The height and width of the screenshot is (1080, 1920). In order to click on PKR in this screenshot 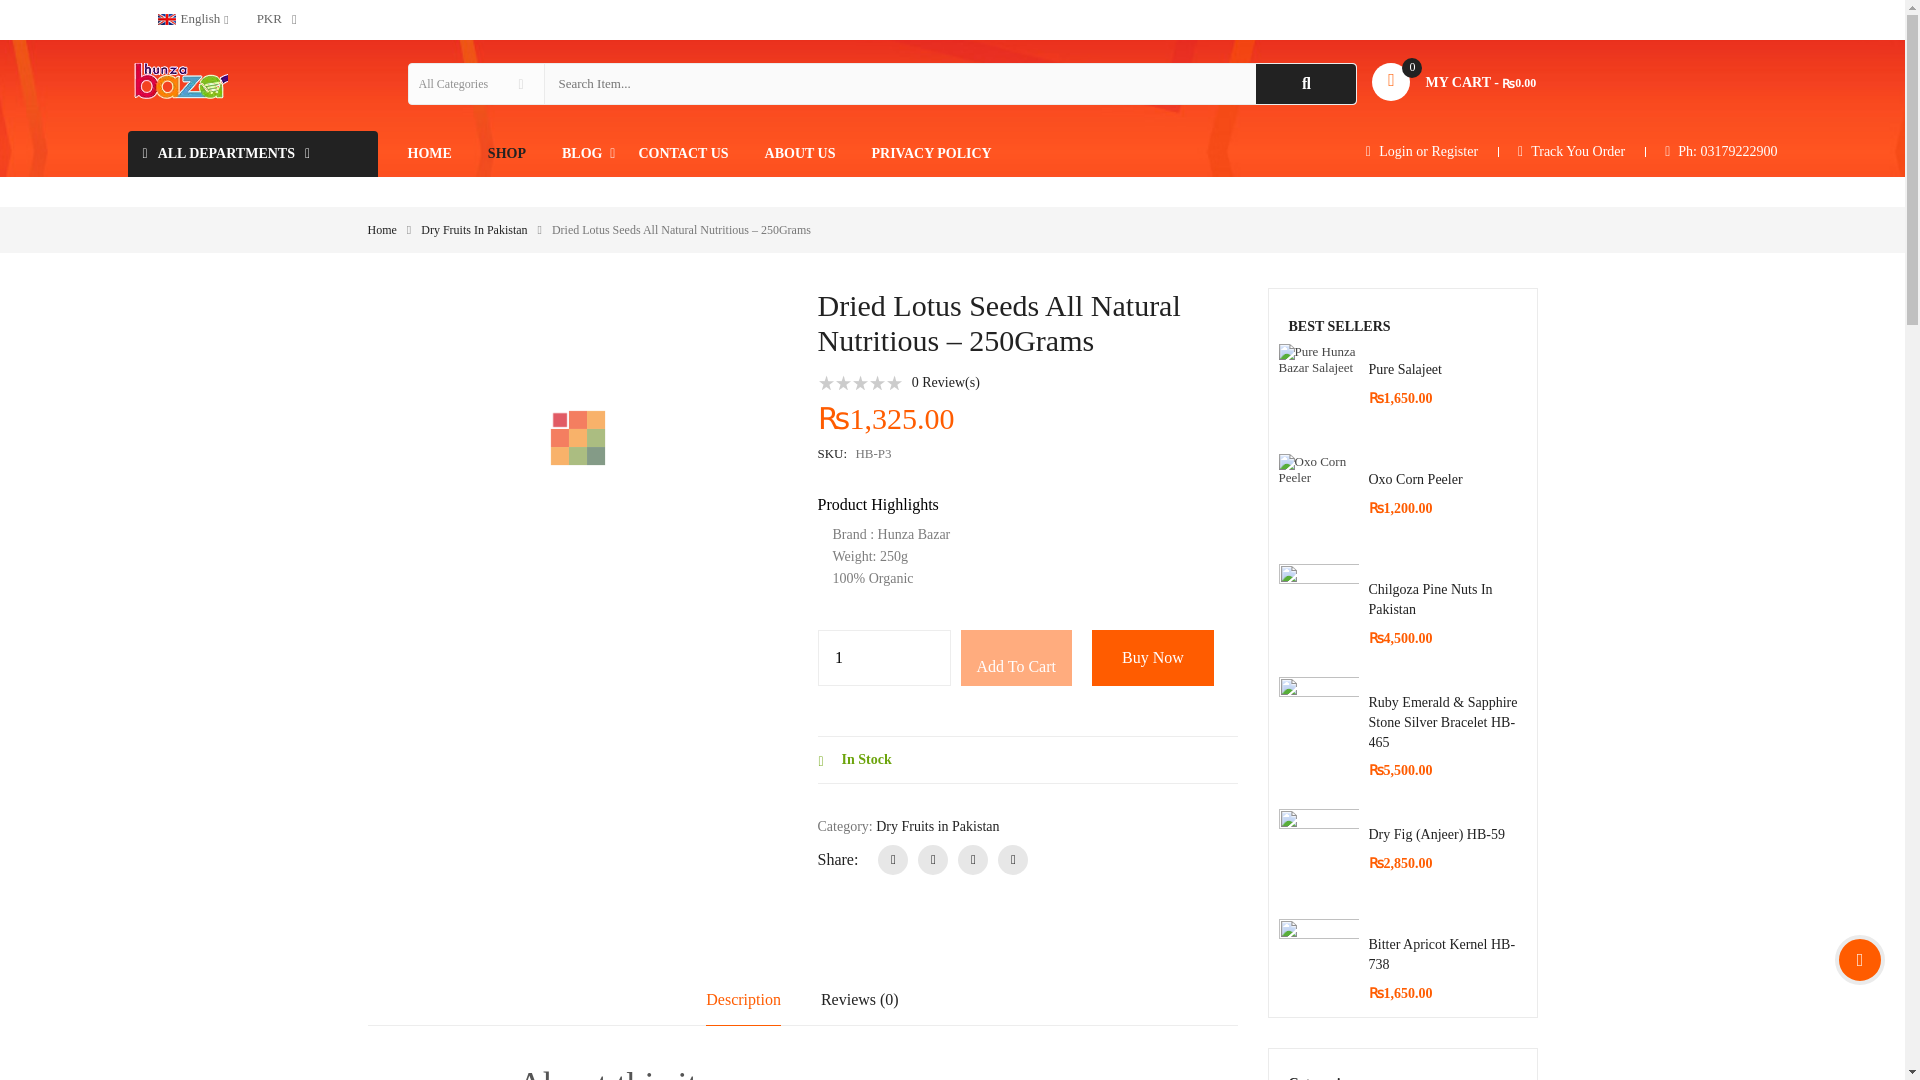, I will do `click(270, 20)`.